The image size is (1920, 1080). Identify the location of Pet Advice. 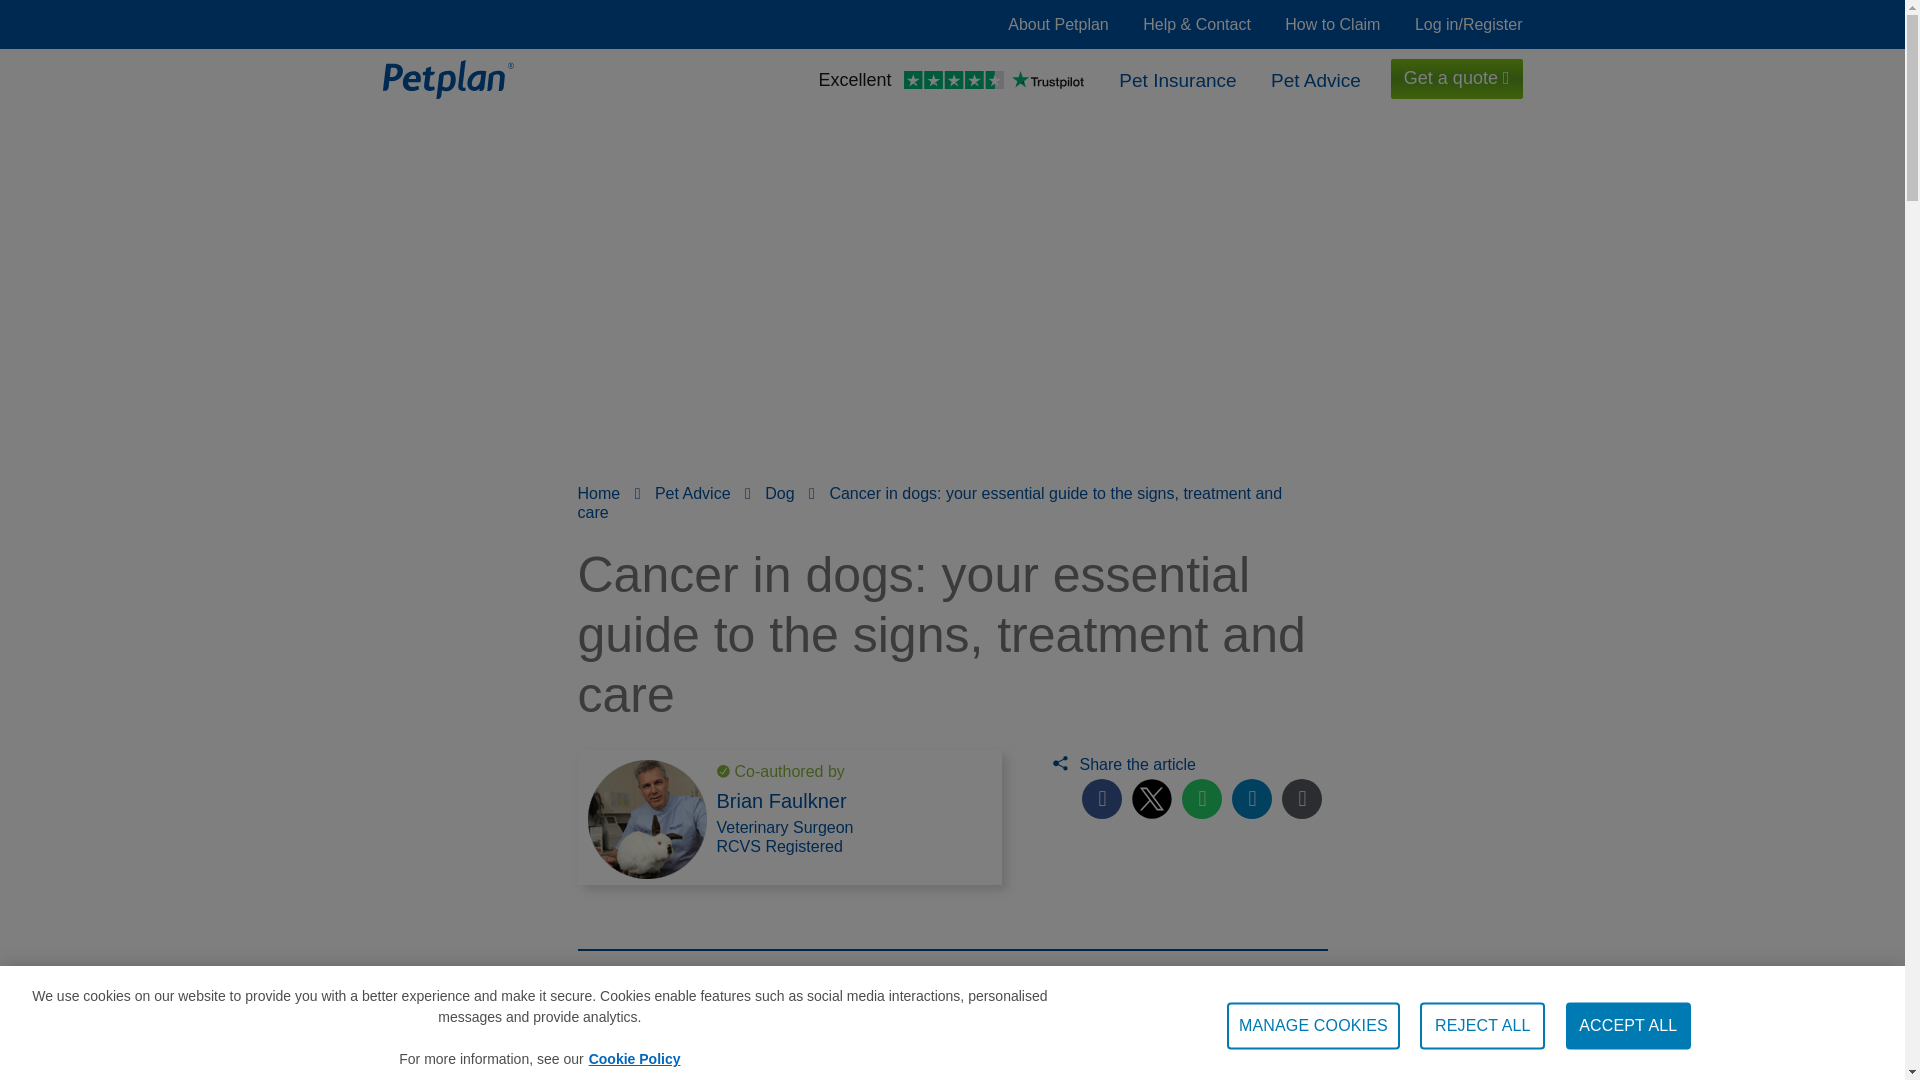
(694, 493).